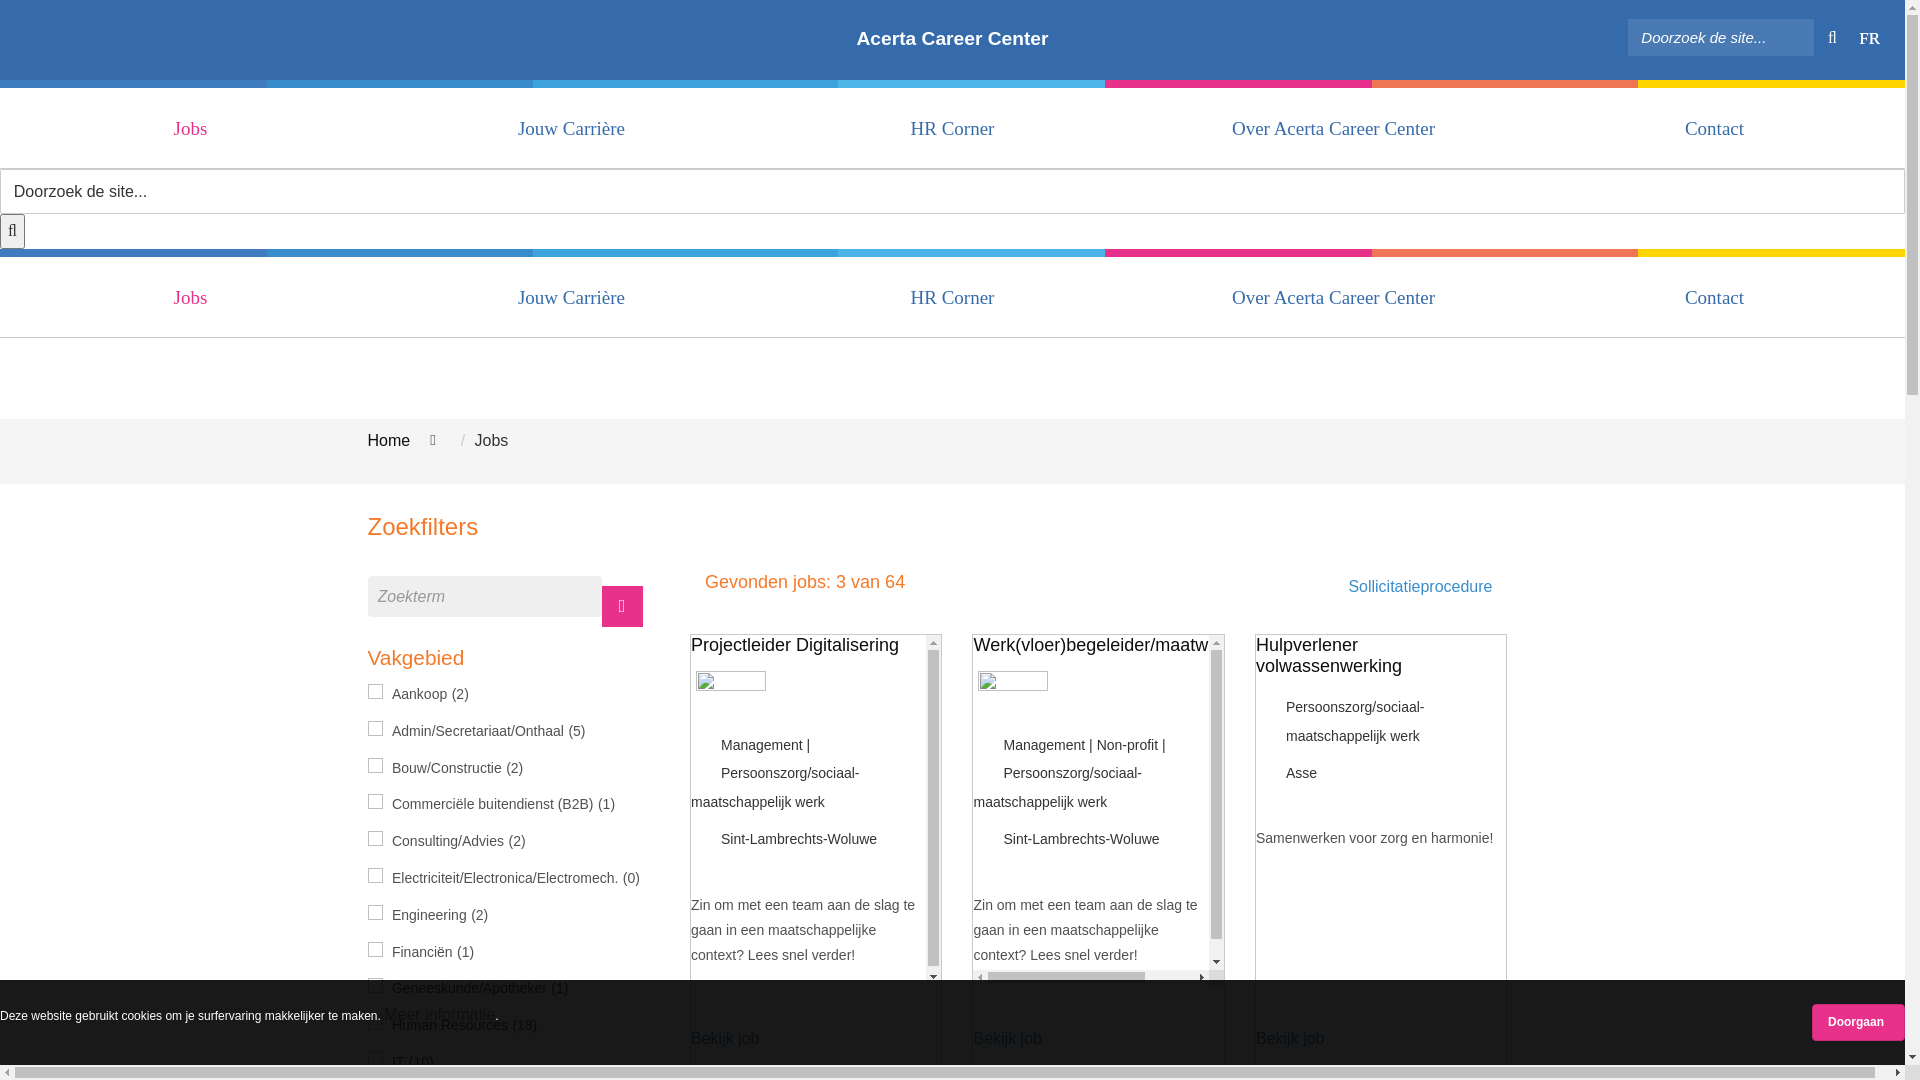 The height and width of the screenshot is (1080, 1920). I want to click on Bekijk job, so click(725, 1040).